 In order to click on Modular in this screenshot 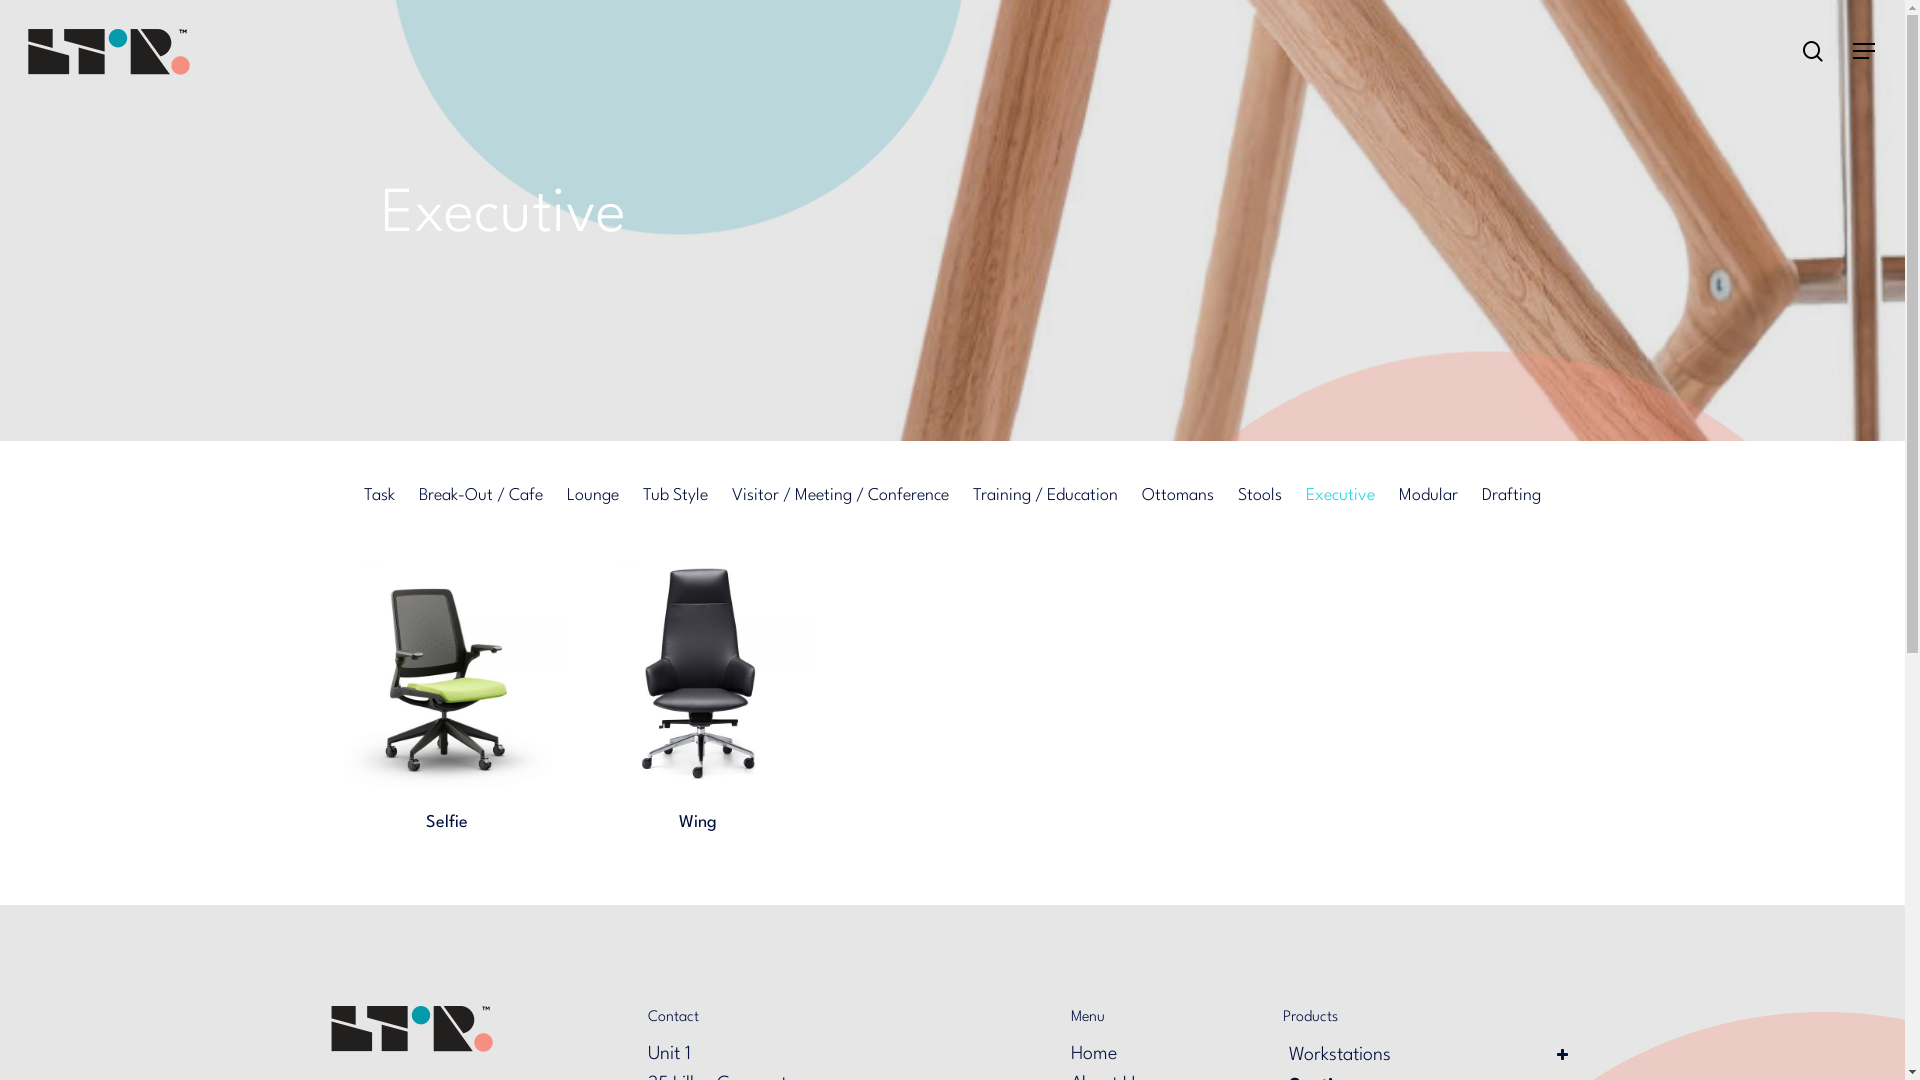, I will do `click(1428, 496)`.